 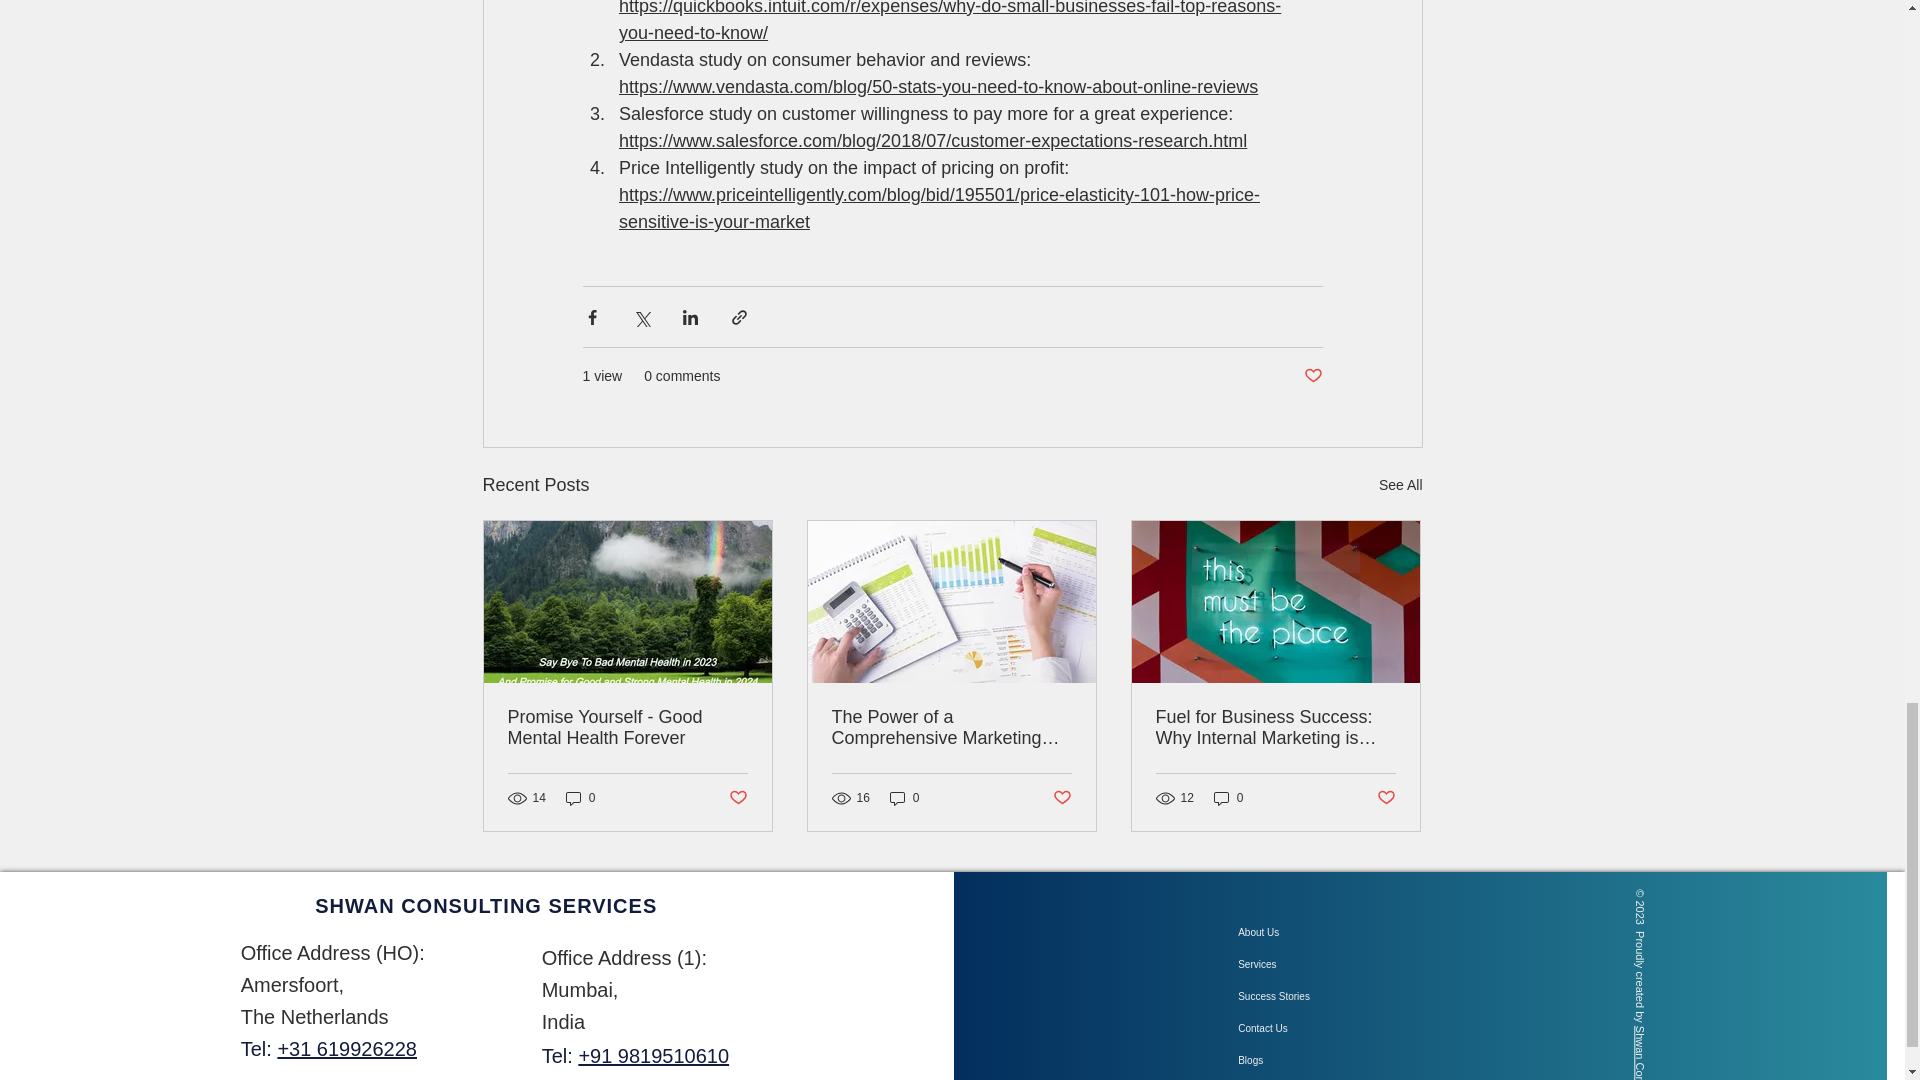 I want to click on 0, so click(x=580, y=797).